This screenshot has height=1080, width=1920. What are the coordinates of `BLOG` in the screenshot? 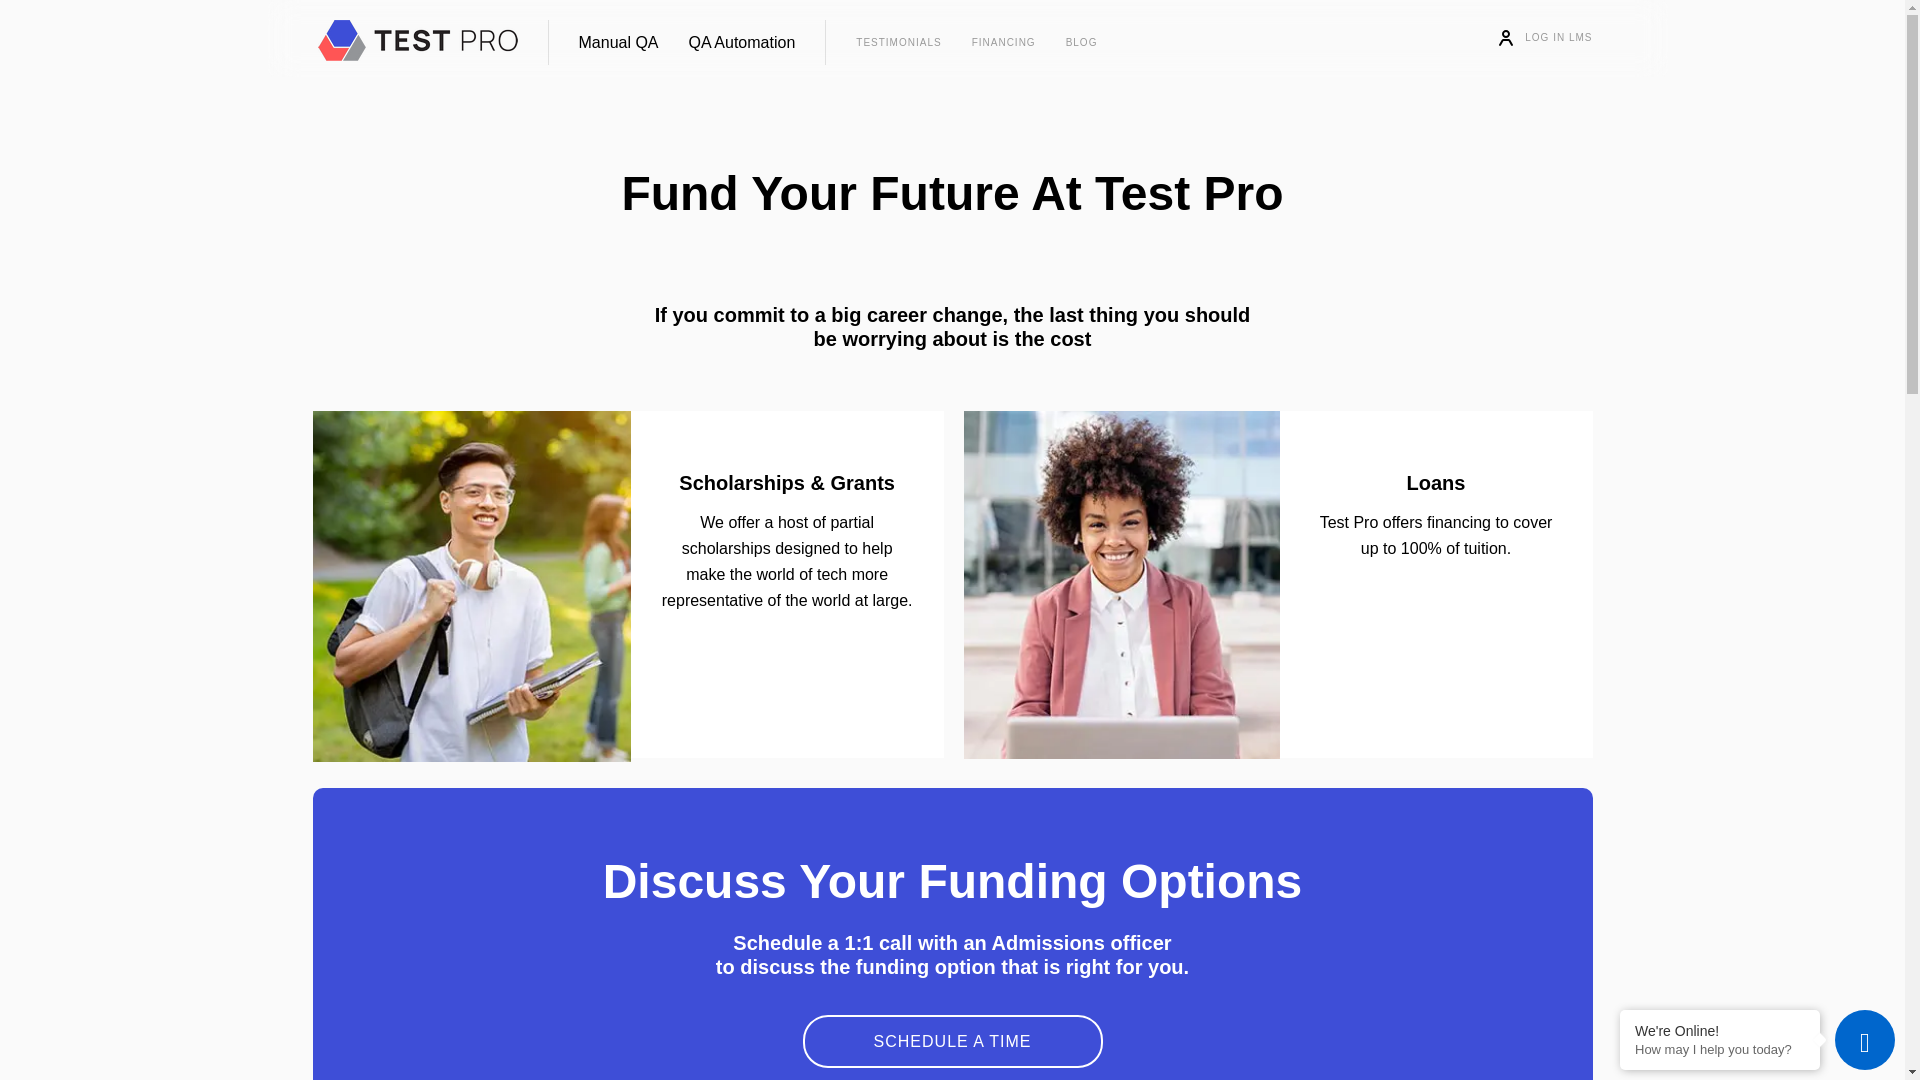 It's located at (1082, 41).